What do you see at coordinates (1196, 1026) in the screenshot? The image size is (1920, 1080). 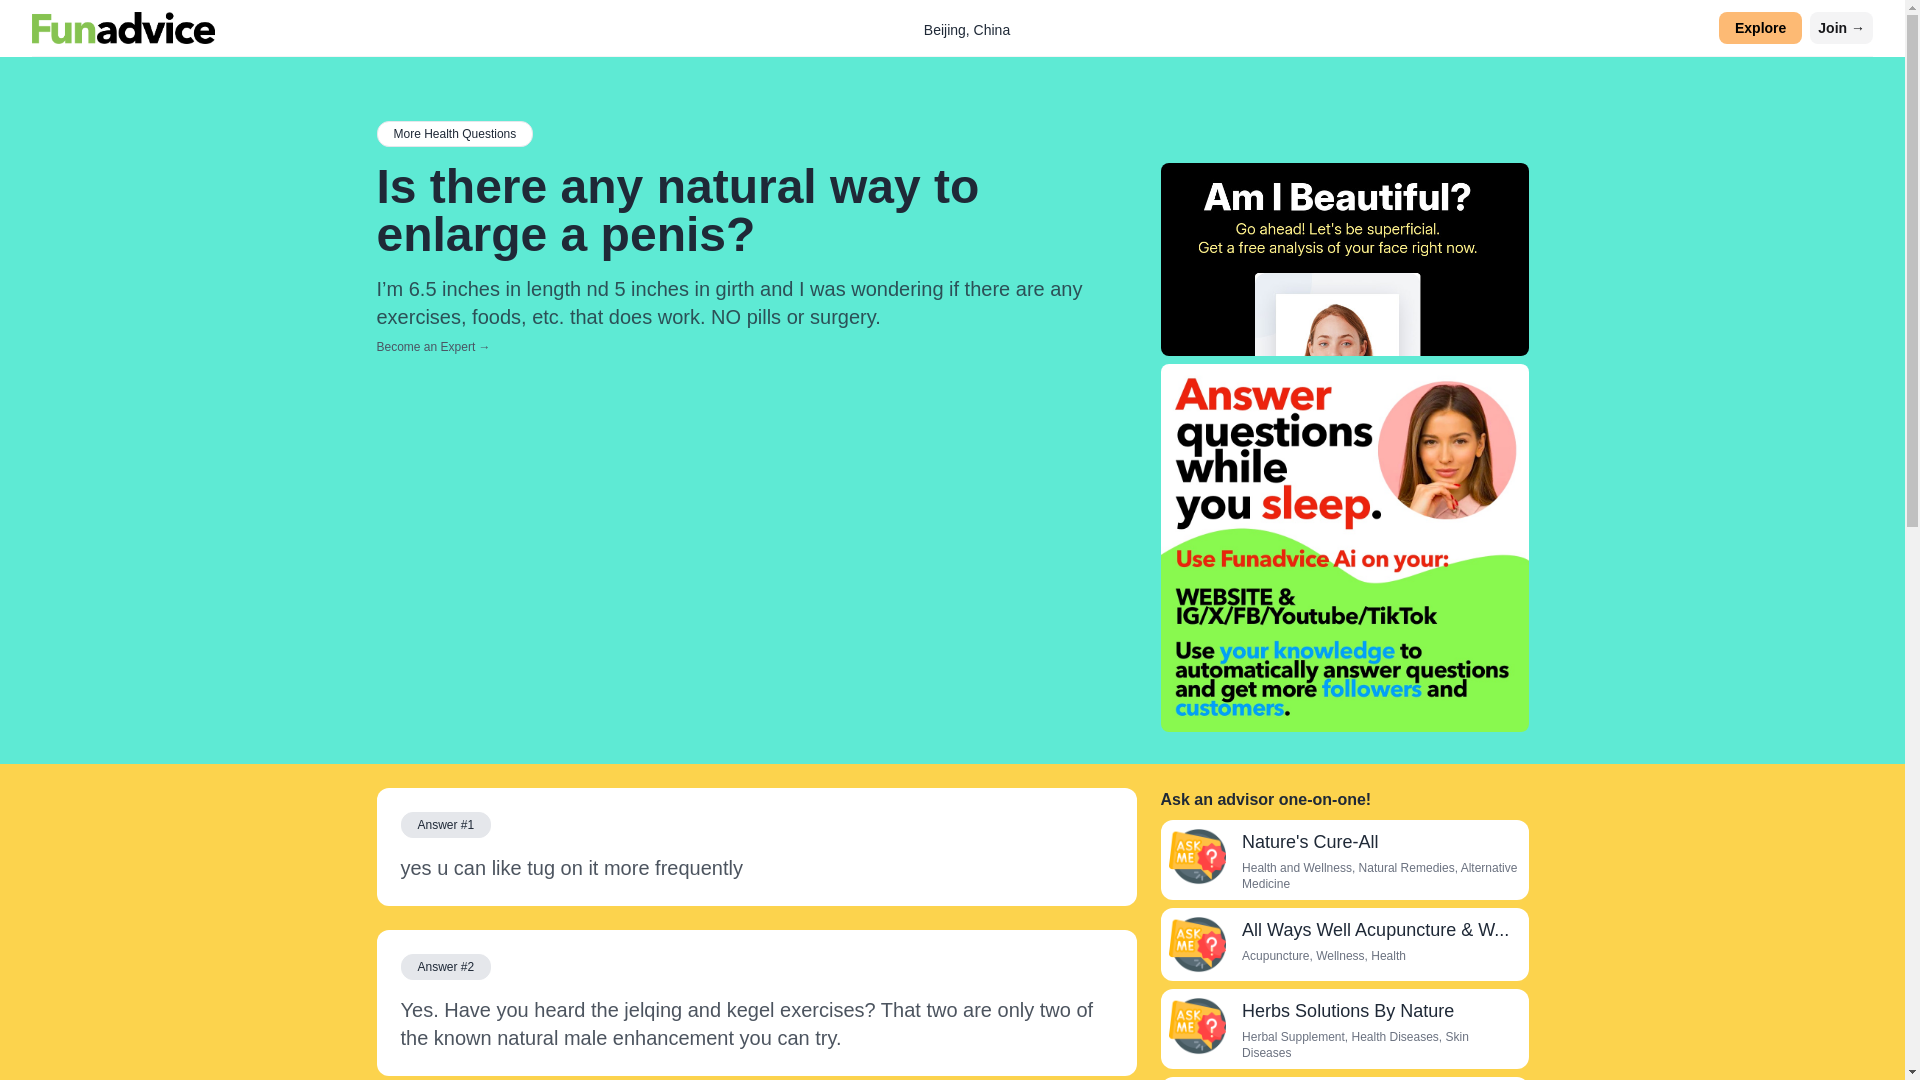 I see `Herbs Solutions By Nature` at bounding box center [1196, 1026].